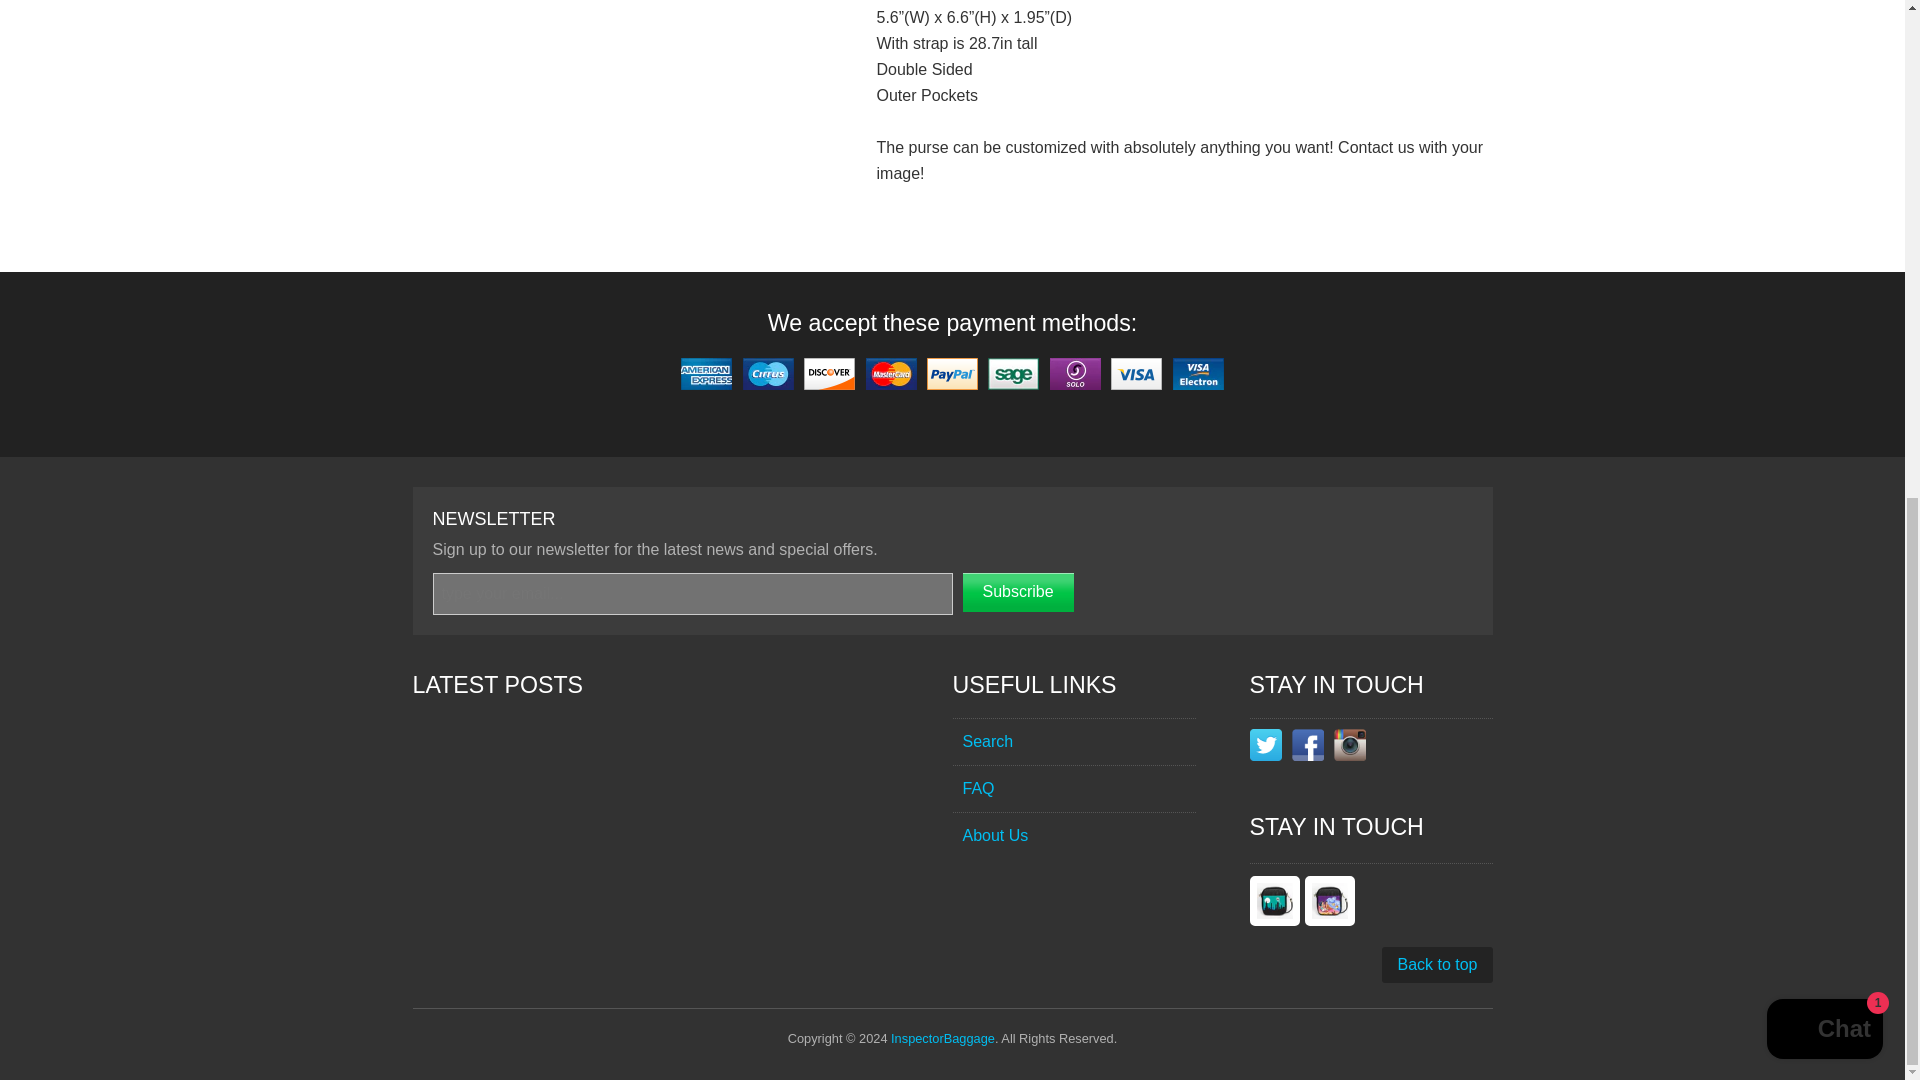 Image resolution: width=1920 pixels, height=1080 pixels. Describe the element at coordinates (1328, 900) in the screenshot. I see `Aladdin Crossbody` at that location.